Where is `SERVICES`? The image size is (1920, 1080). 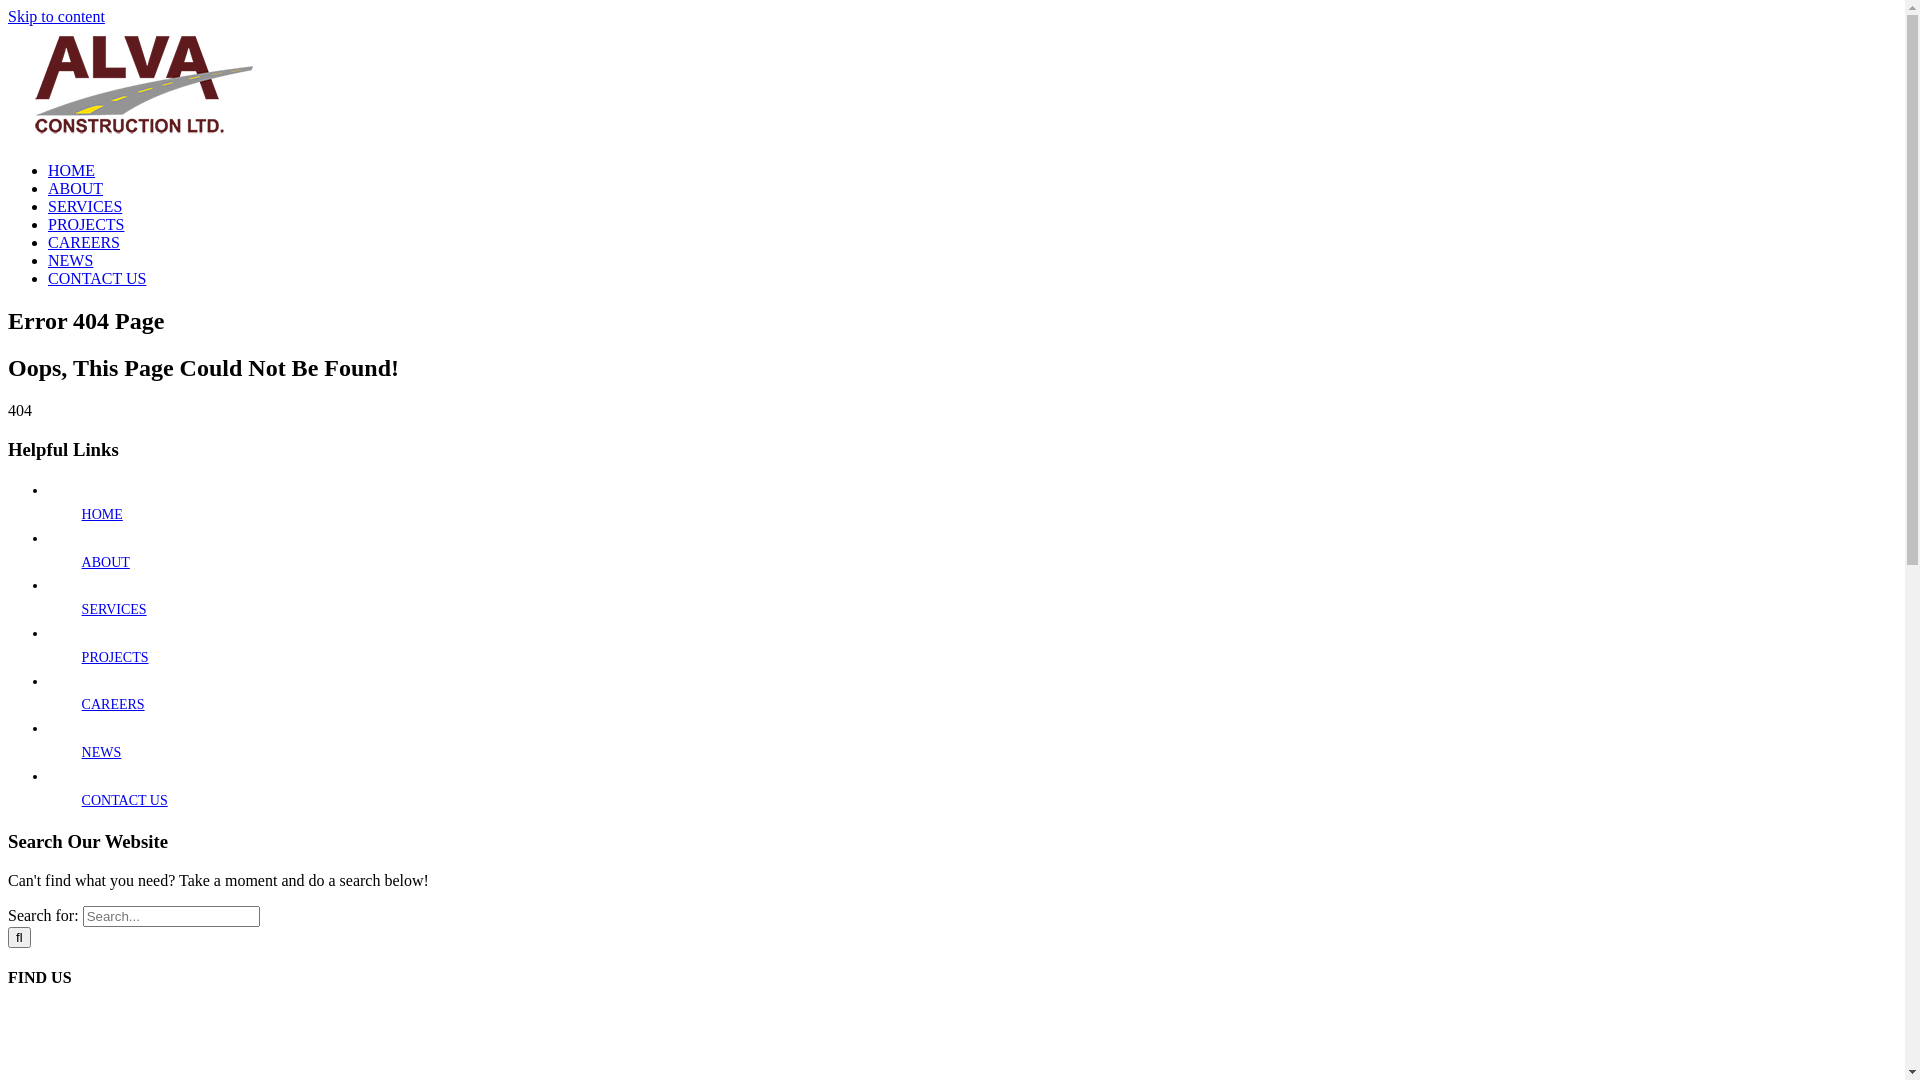 SERVICES is located at coordinates (96, 206).